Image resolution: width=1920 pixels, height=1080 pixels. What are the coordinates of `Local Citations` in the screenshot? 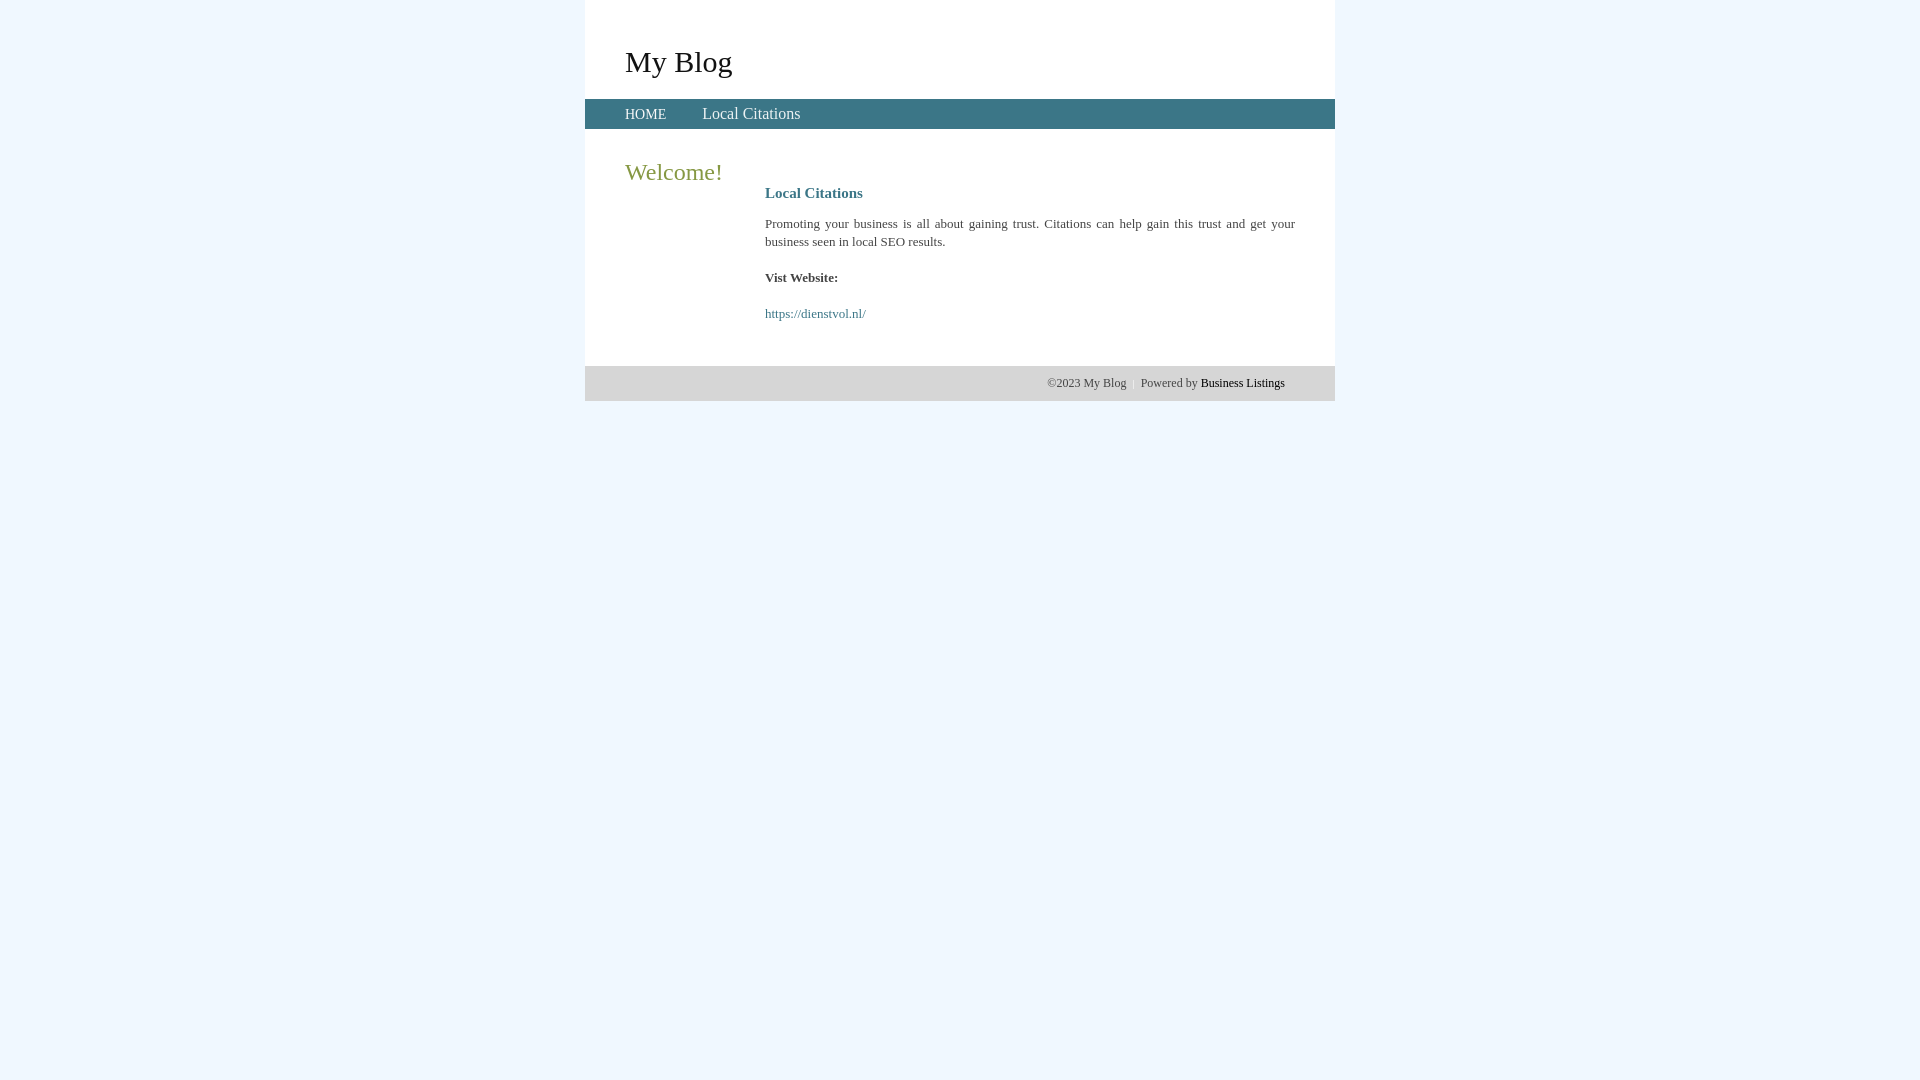 It's located at (751, 114).